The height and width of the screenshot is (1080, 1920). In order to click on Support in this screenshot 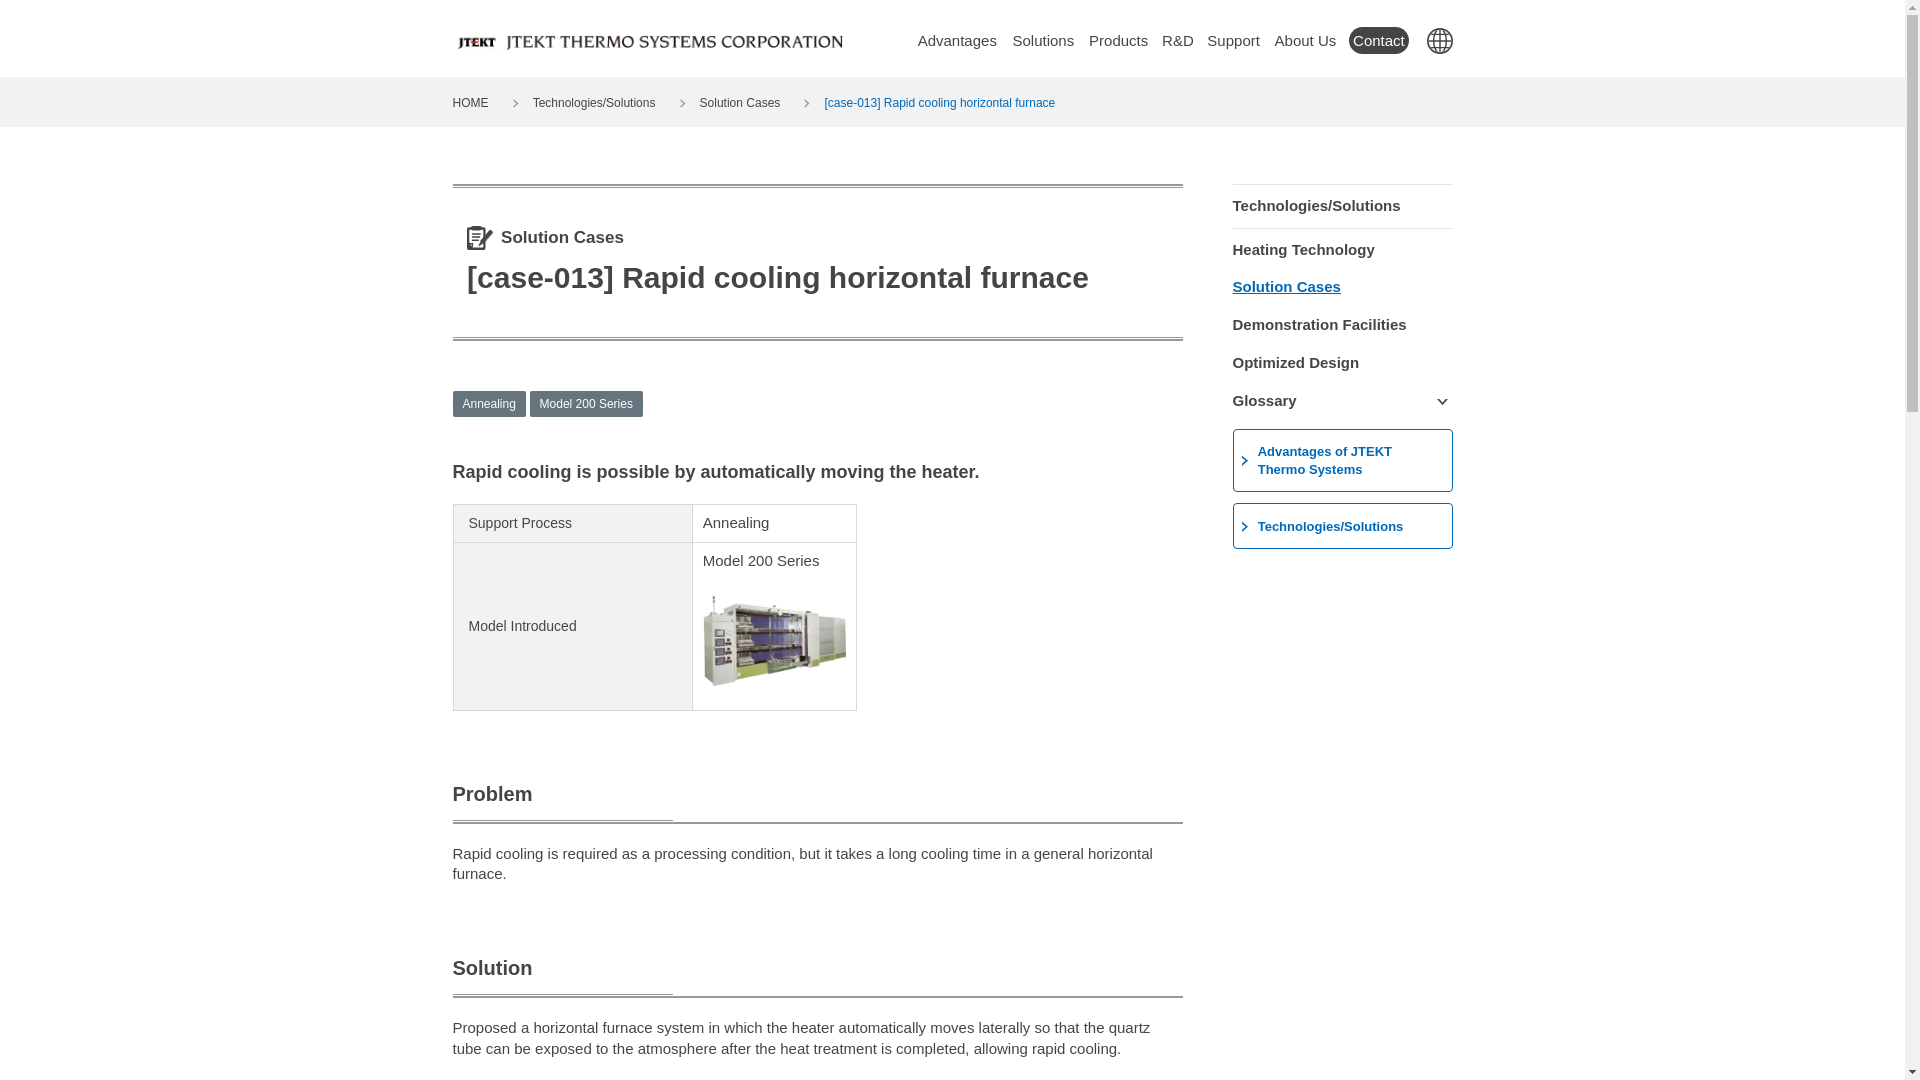, I will do `click(1233, 40)`.